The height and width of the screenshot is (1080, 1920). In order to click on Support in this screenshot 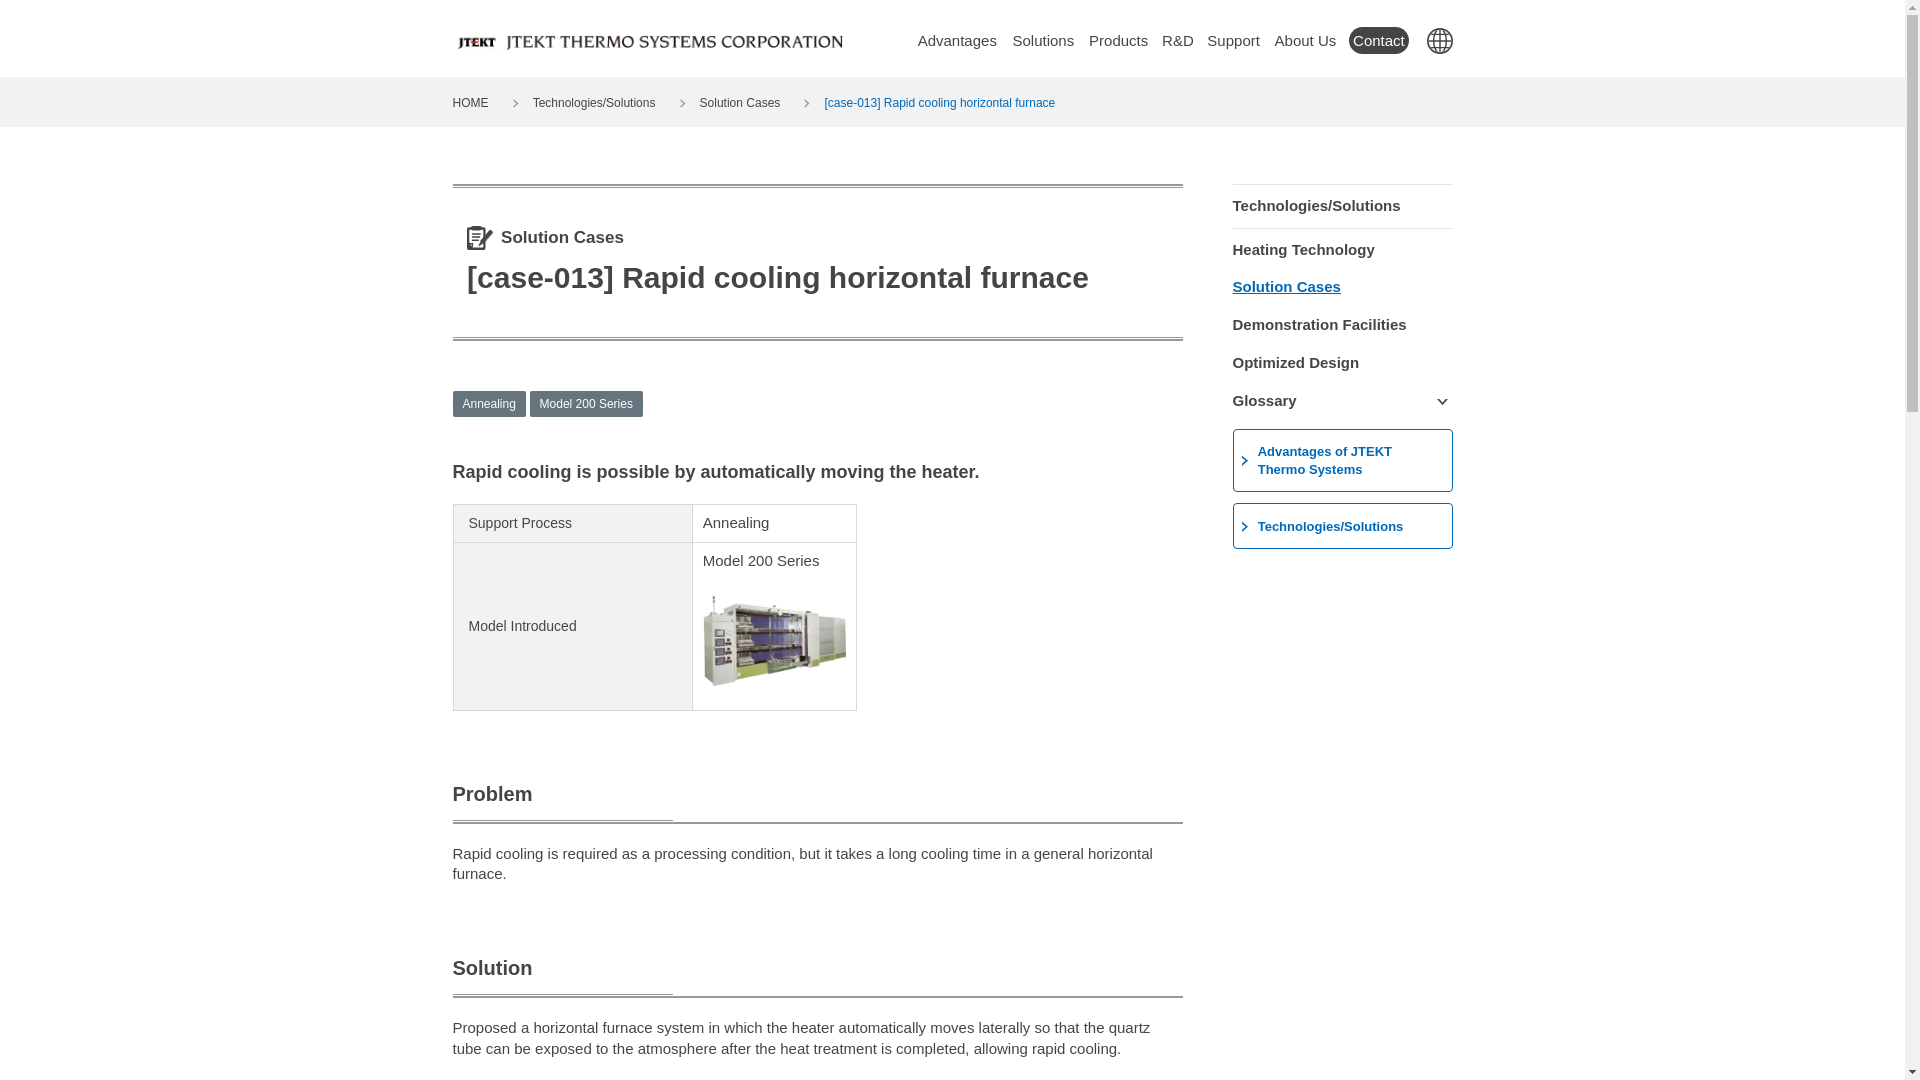, I will do `click(1233, 40)`.